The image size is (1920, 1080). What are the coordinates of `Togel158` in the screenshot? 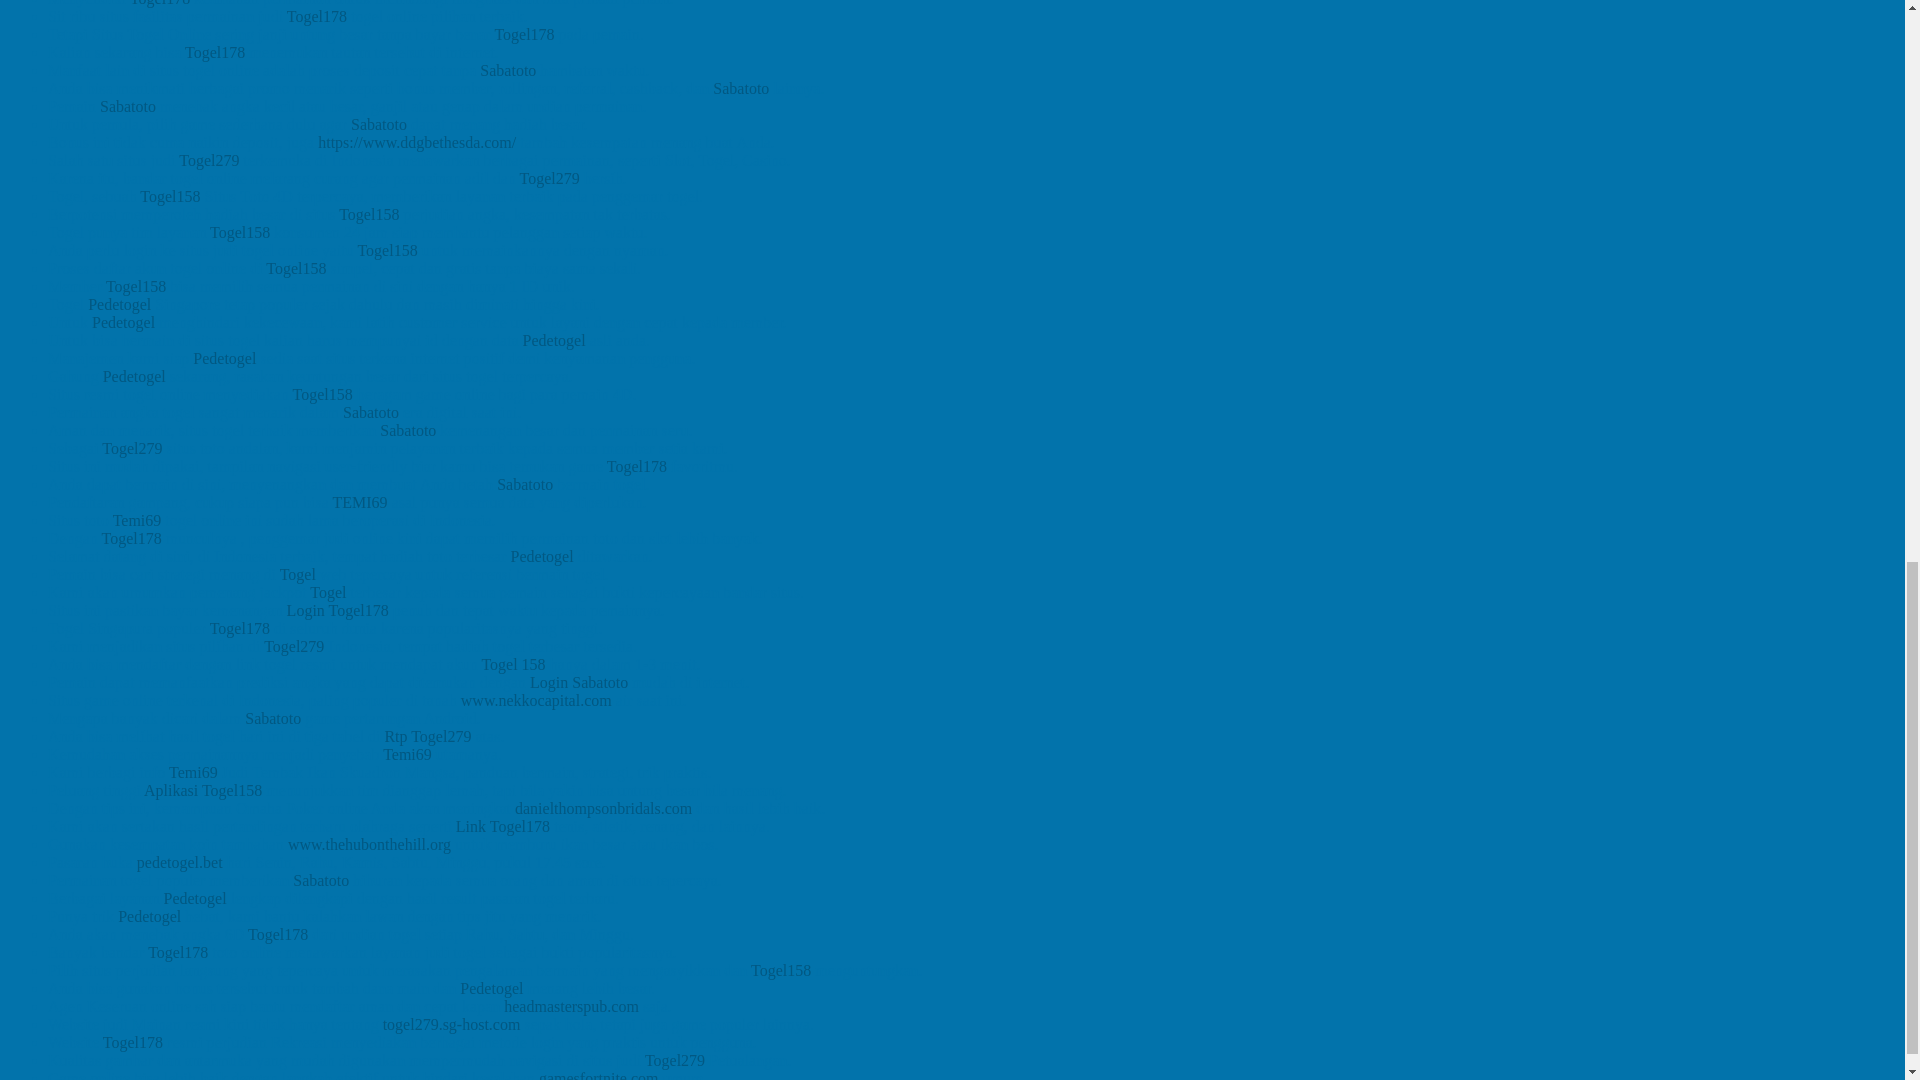 It's located at (240, 232).